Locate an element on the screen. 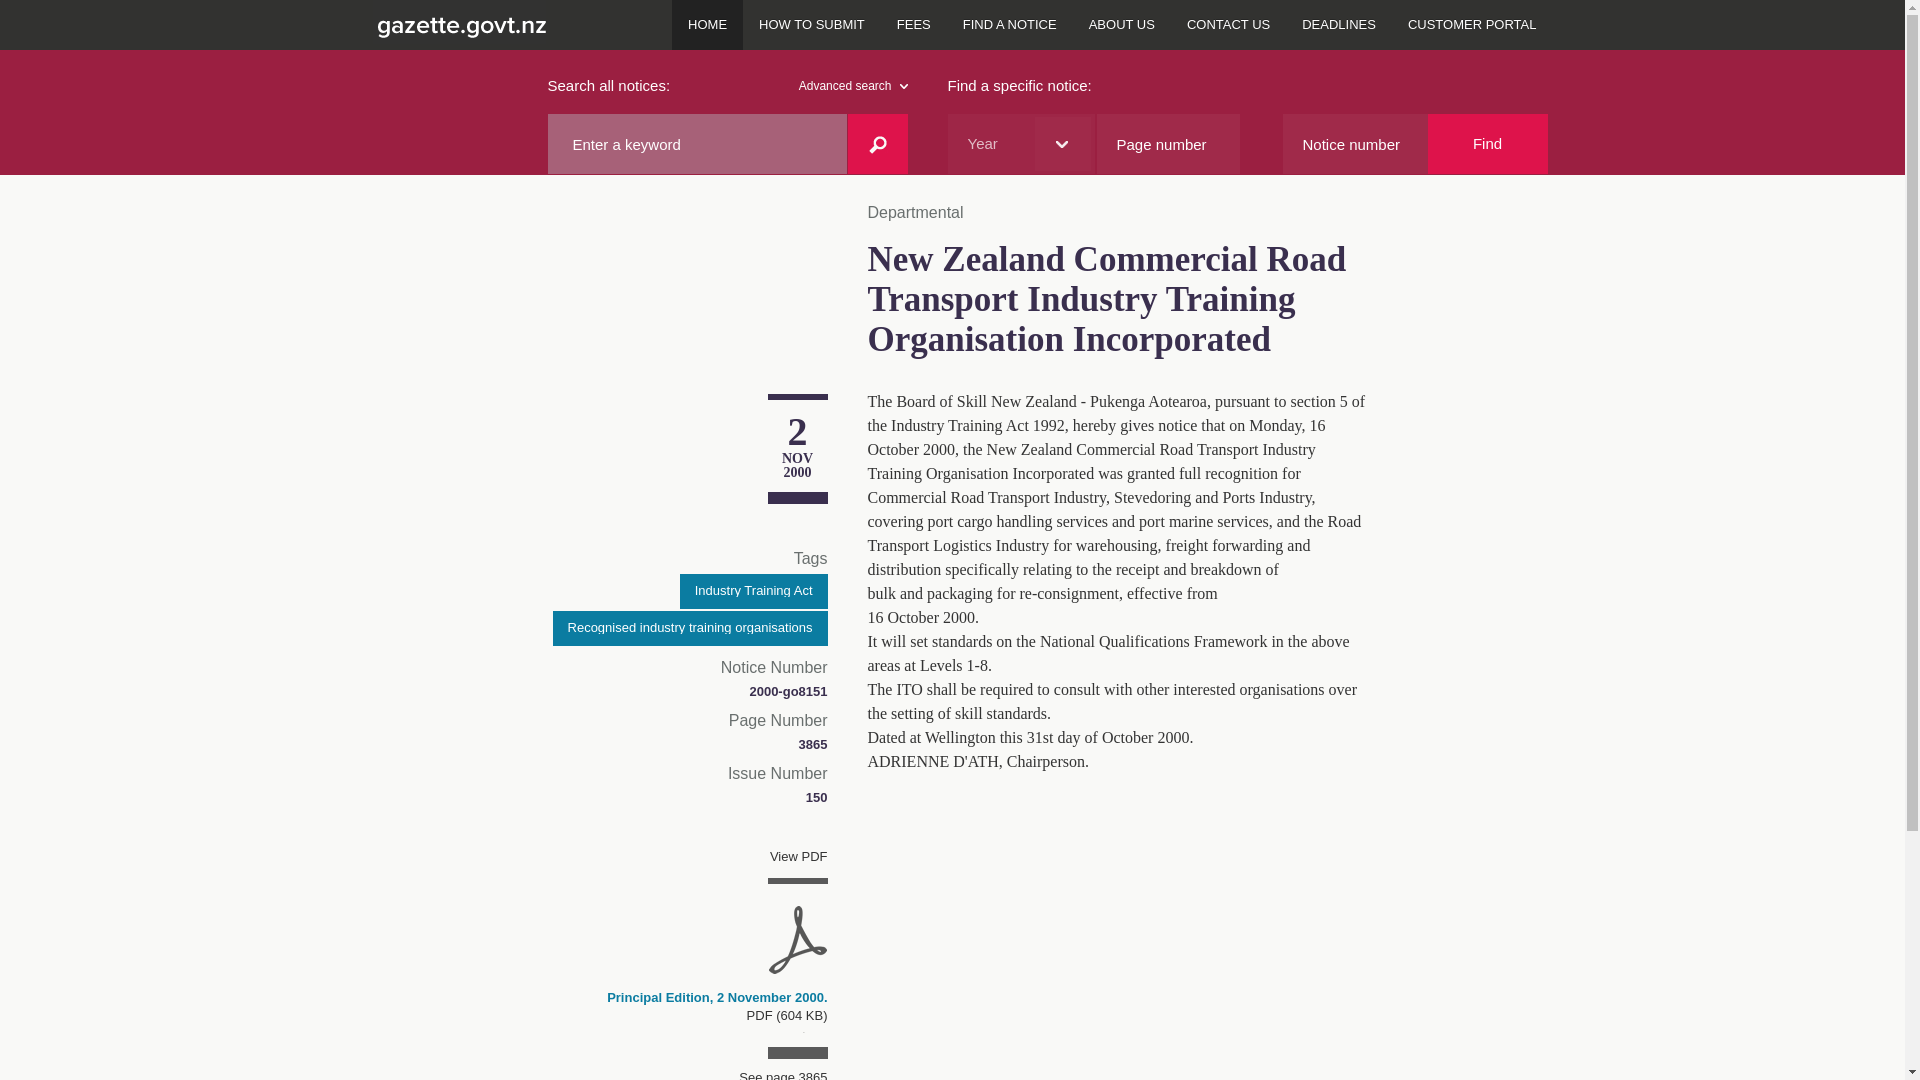 This screenshot has width=1920, height=1080. Find is located at coordinates (1488, 144).